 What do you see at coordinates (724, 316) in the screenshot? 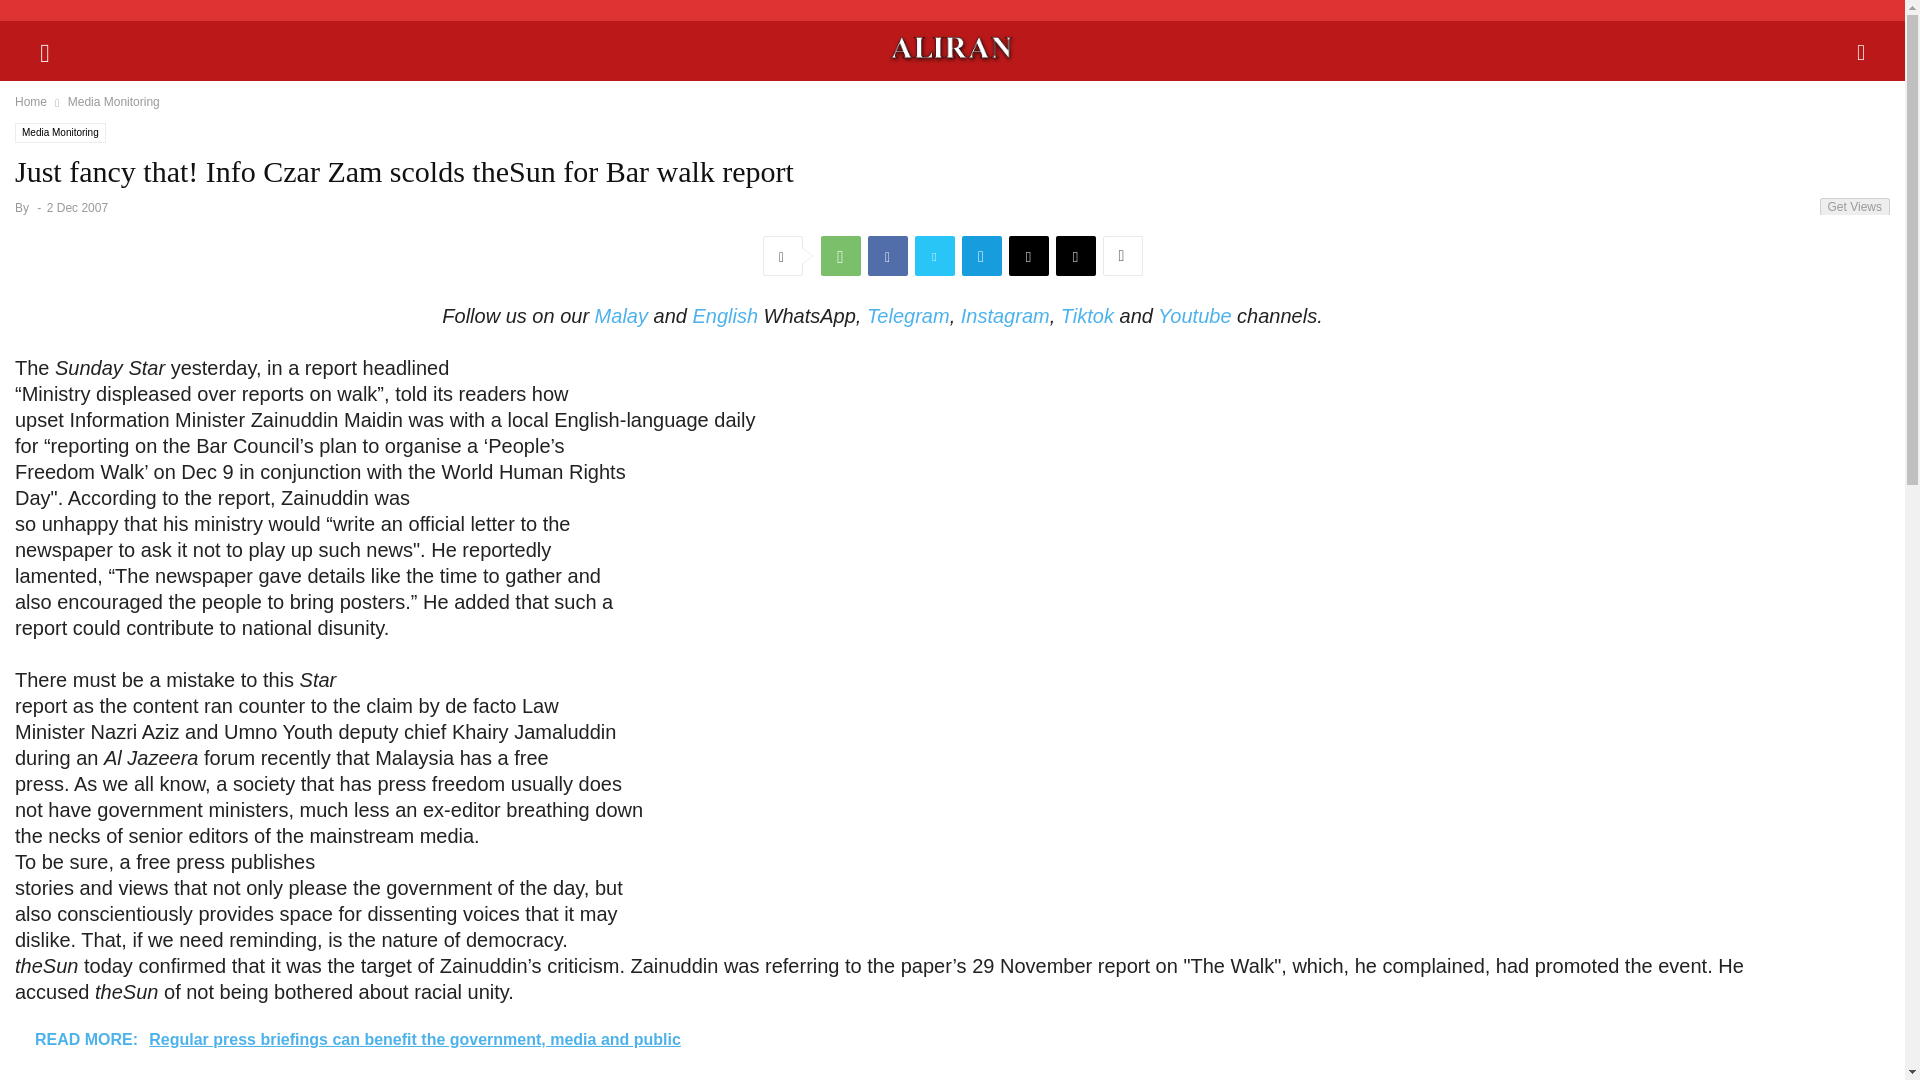
I see `English` at bounding box center [724, 316].